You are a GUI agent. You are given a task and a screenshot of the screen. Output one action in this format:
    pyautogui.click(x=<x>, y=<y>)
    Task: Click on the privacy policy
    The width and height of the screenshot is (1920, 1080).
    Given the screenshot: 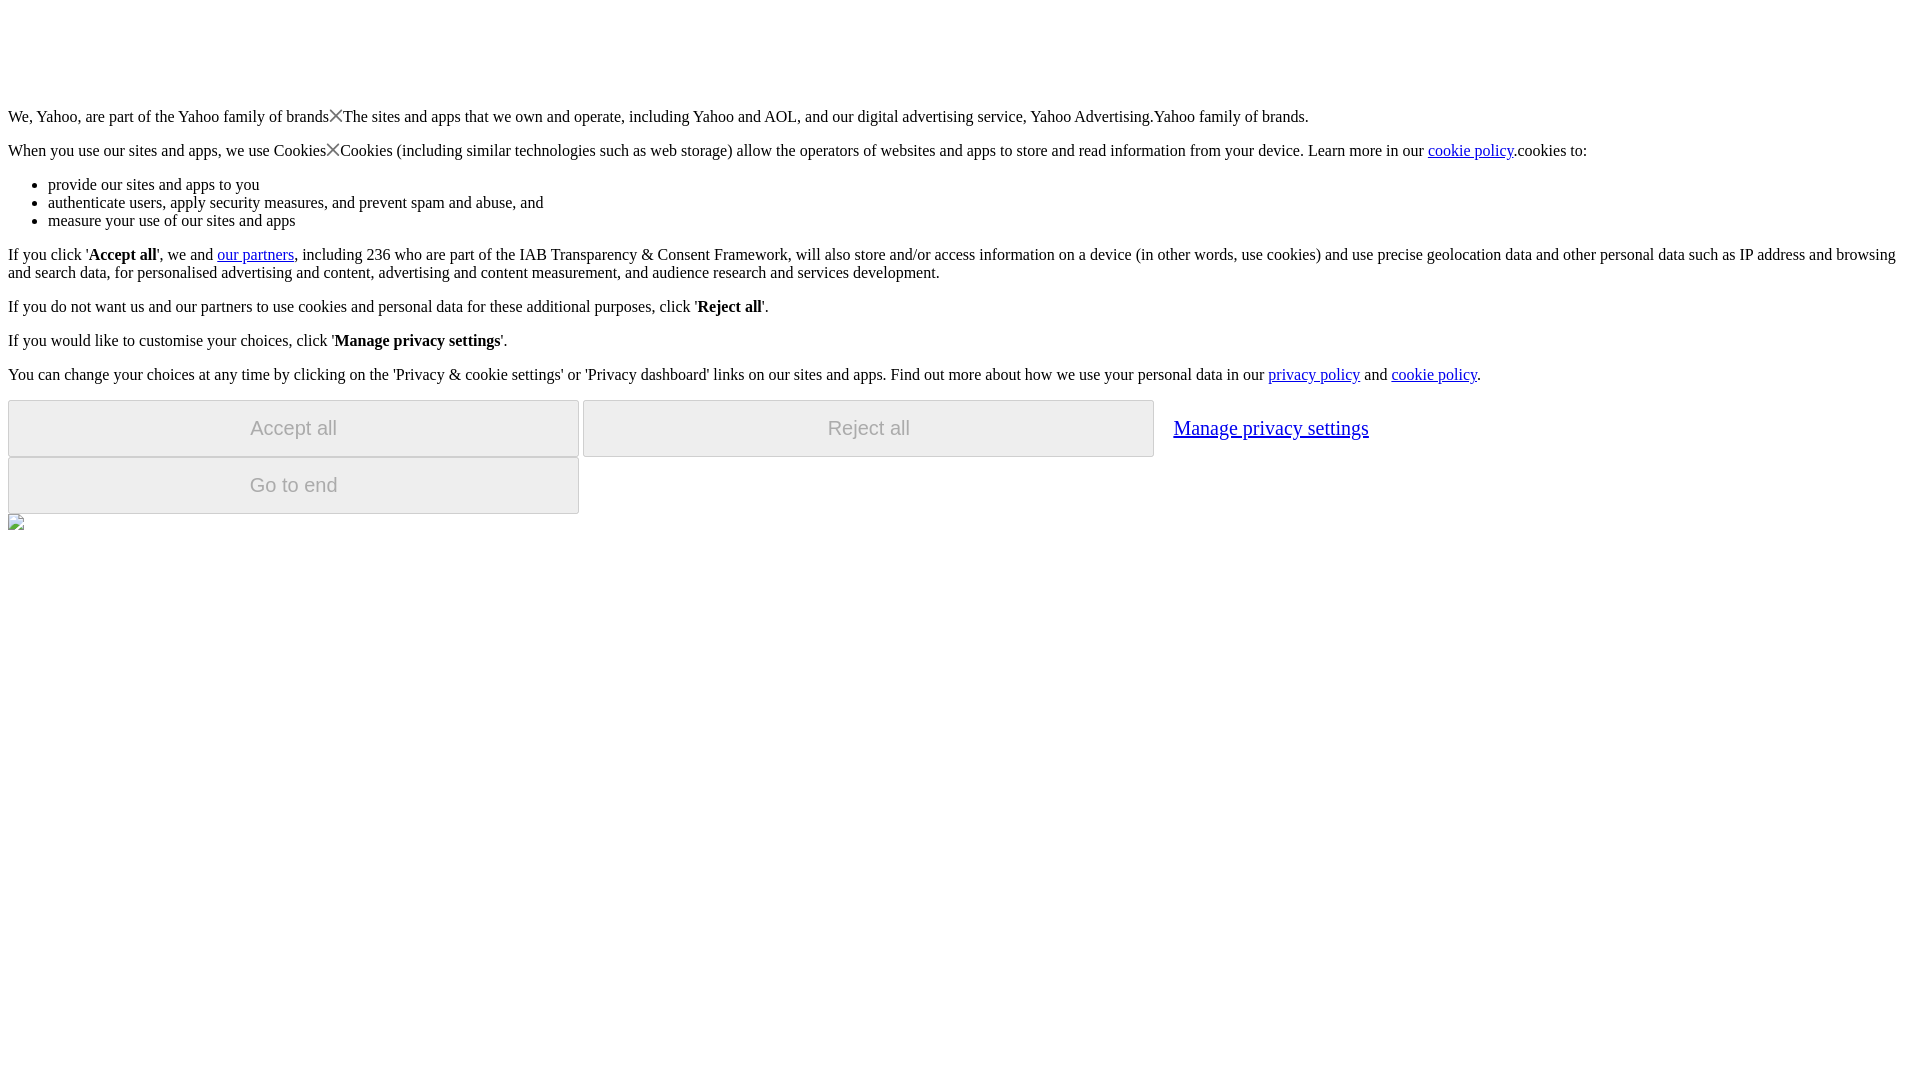 What is the action you would take?
    pyautogui.click(x=1313, y=374)
    